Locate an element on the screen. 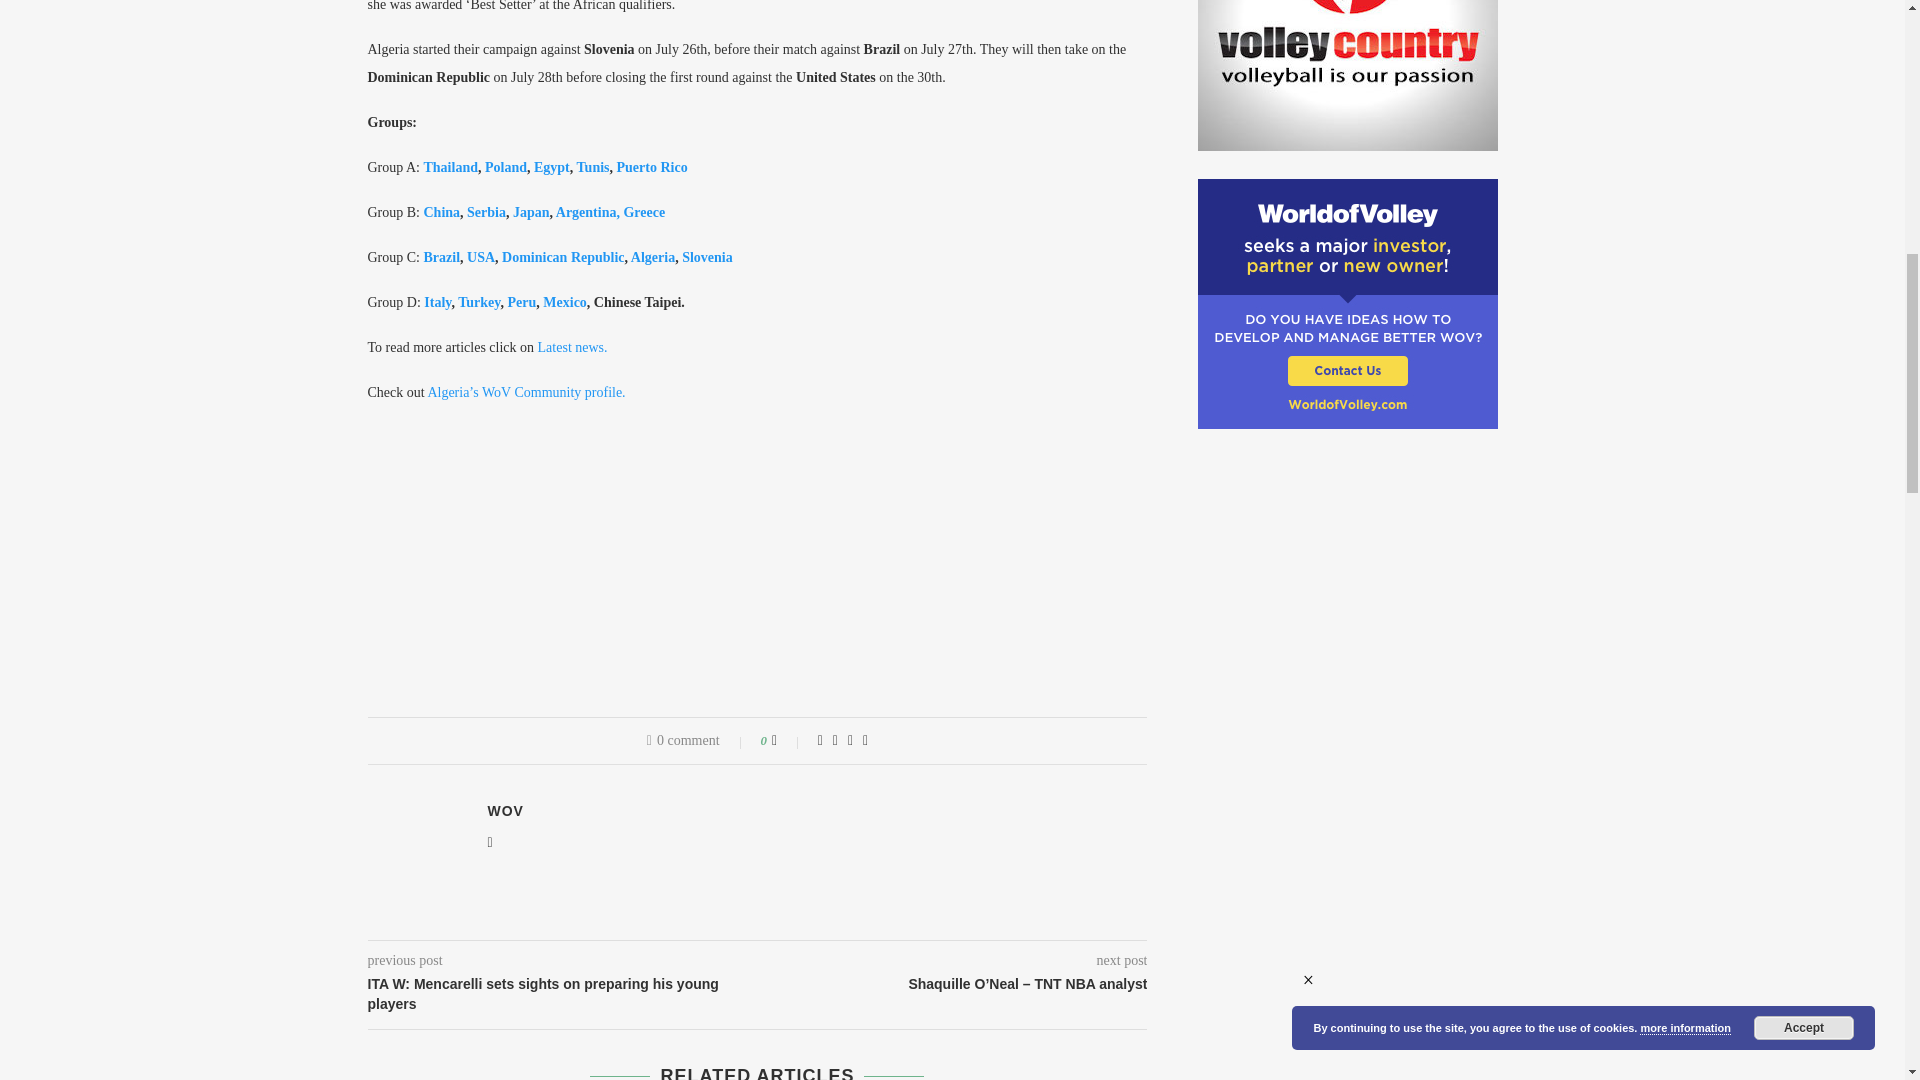  Like is located at coordinates (788, 741).